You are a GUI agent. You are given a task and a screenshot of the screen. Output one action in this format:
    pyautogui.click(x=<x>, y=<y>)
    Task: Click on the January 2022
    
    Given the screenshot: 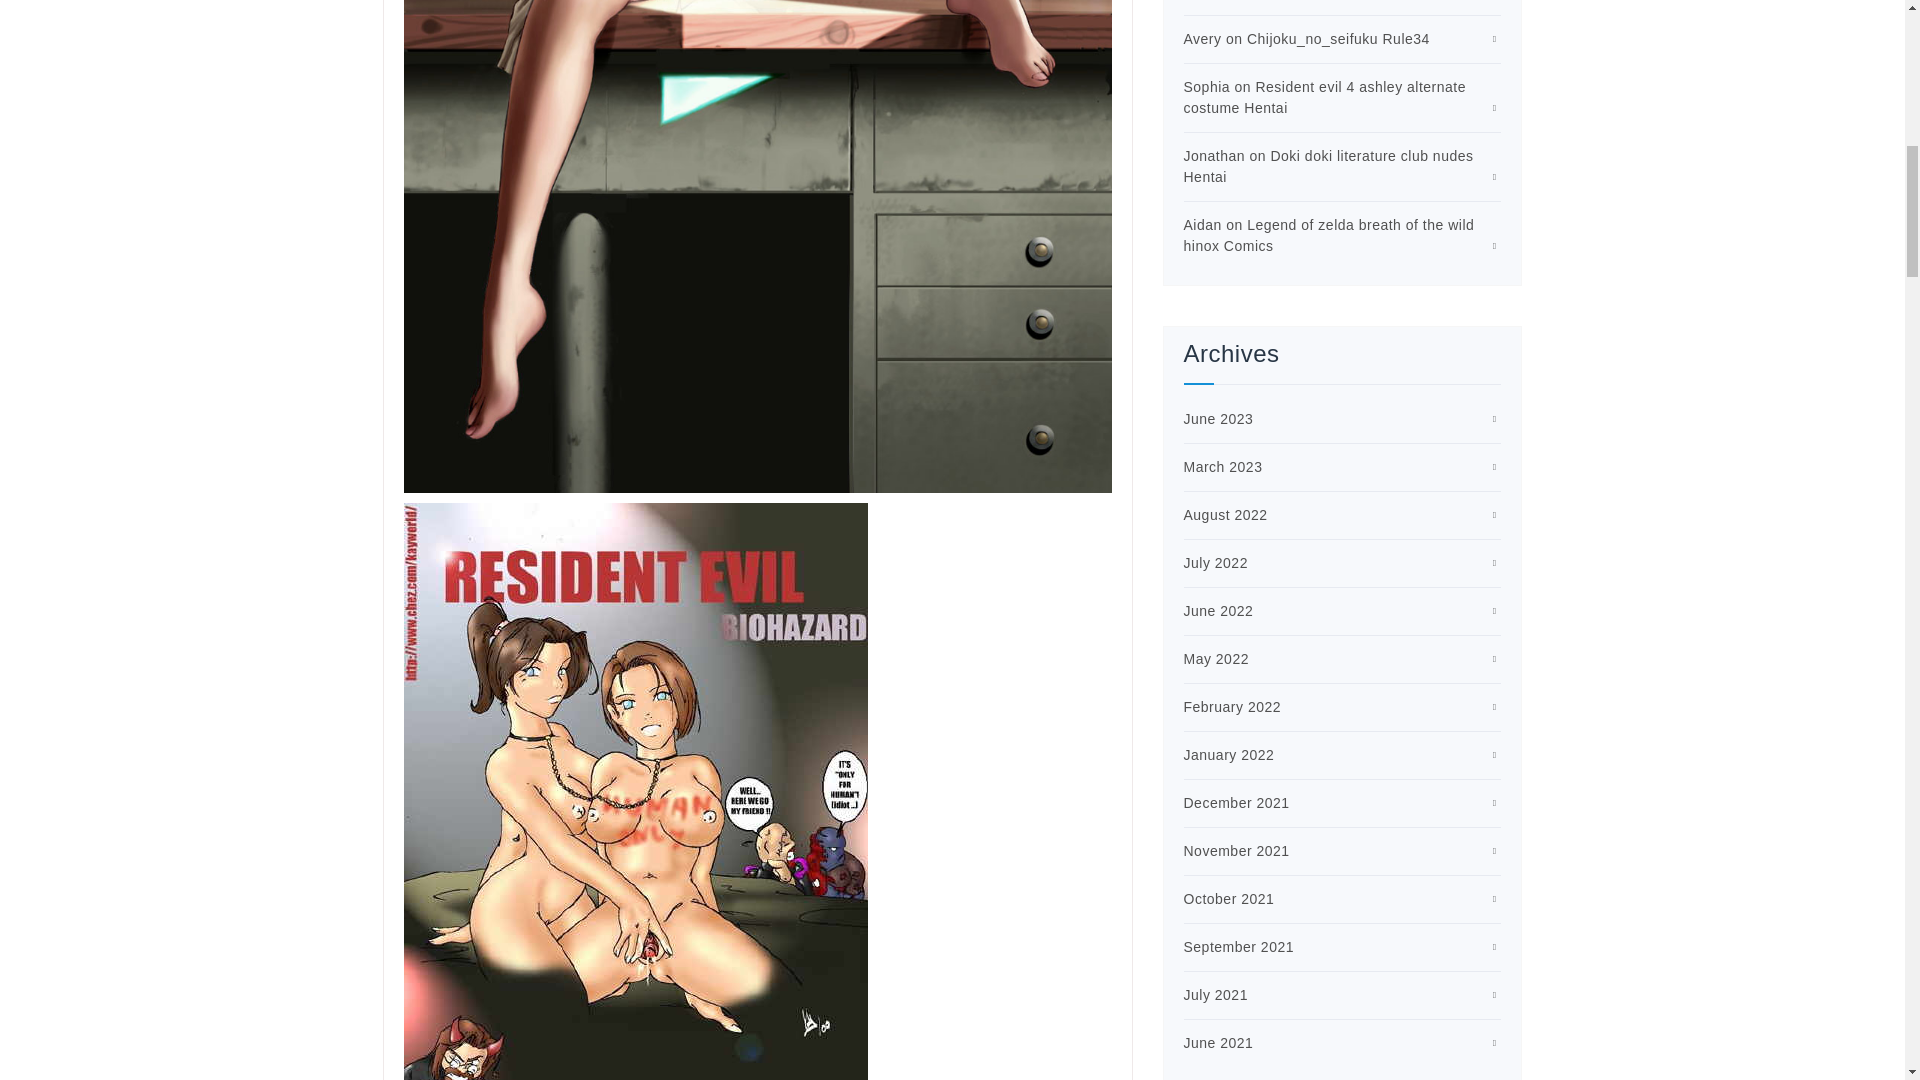 What is the action you would take?
    pyautogui.click(x=1229, y=754)
    